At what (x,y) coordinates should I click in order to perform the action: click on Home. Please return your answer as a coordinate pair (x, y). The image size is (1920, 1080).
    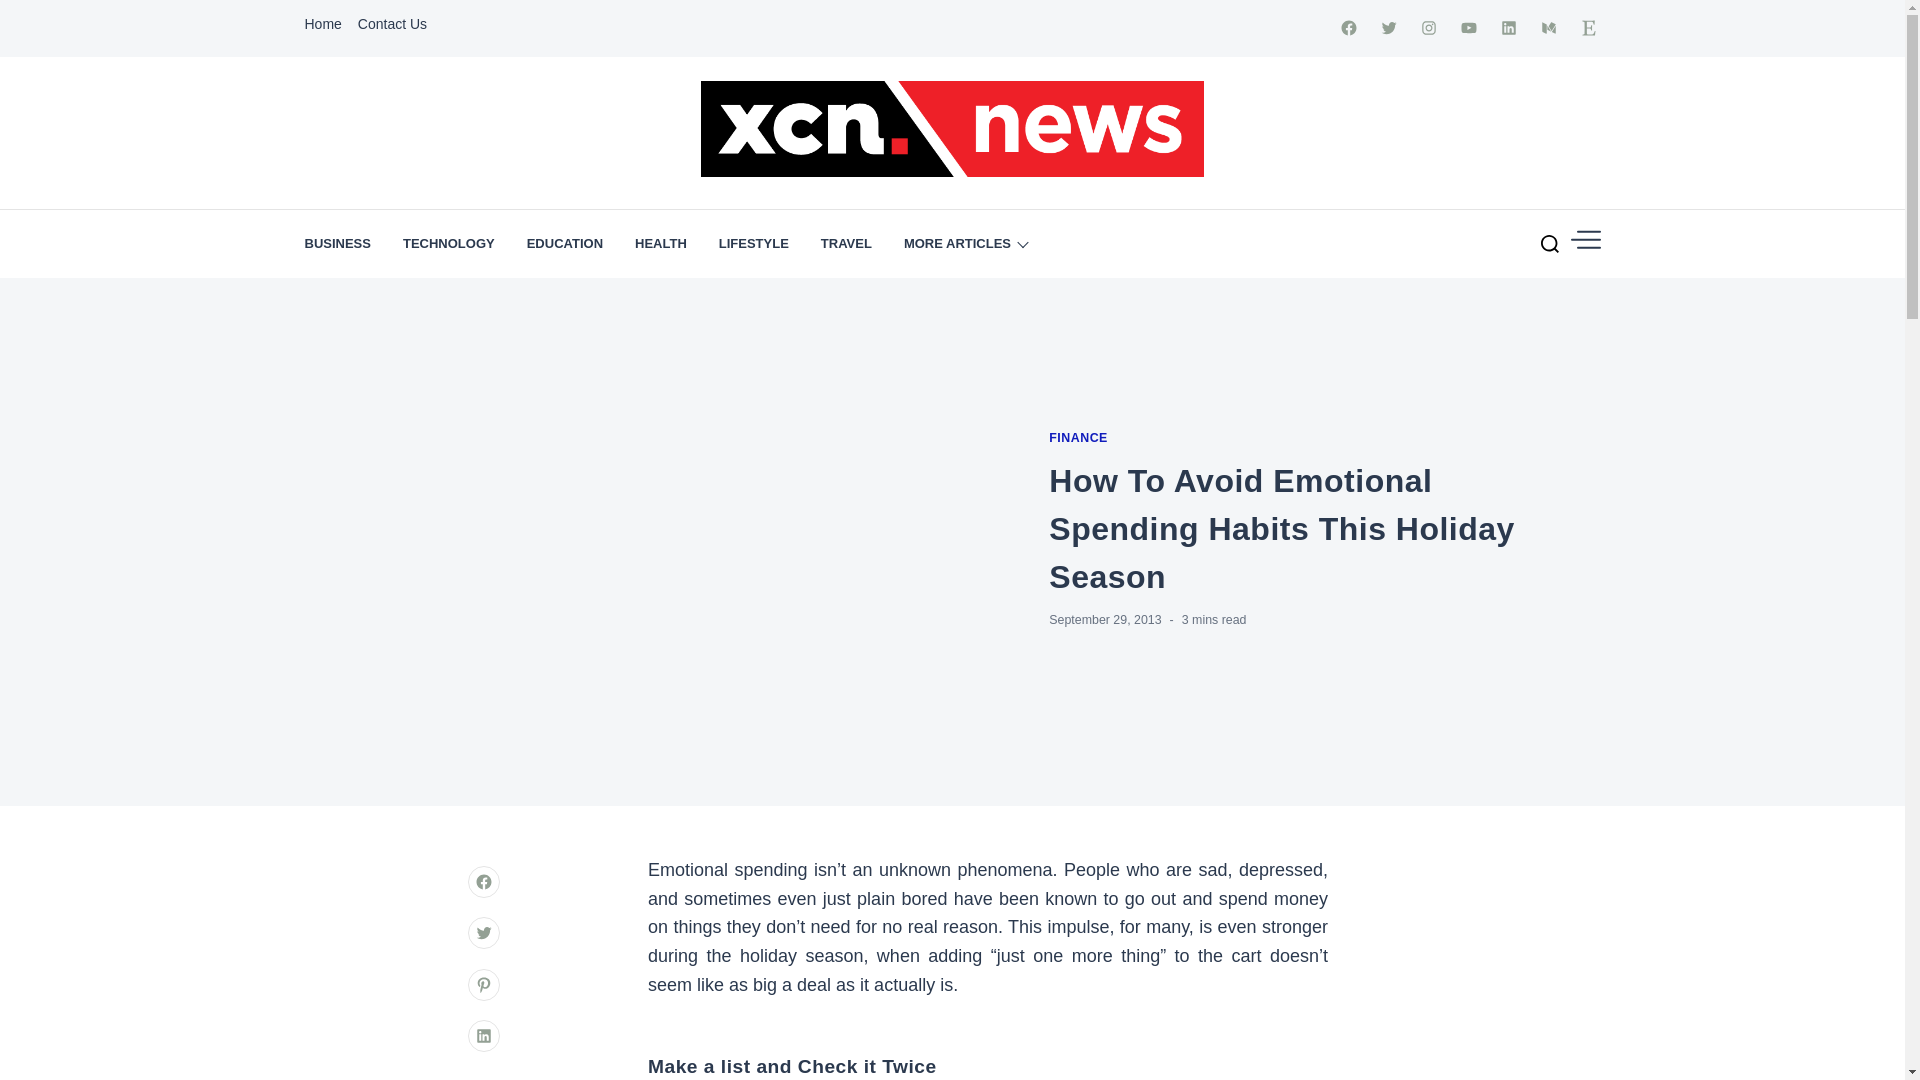
    Looking at the image, I should click on (322, 24).